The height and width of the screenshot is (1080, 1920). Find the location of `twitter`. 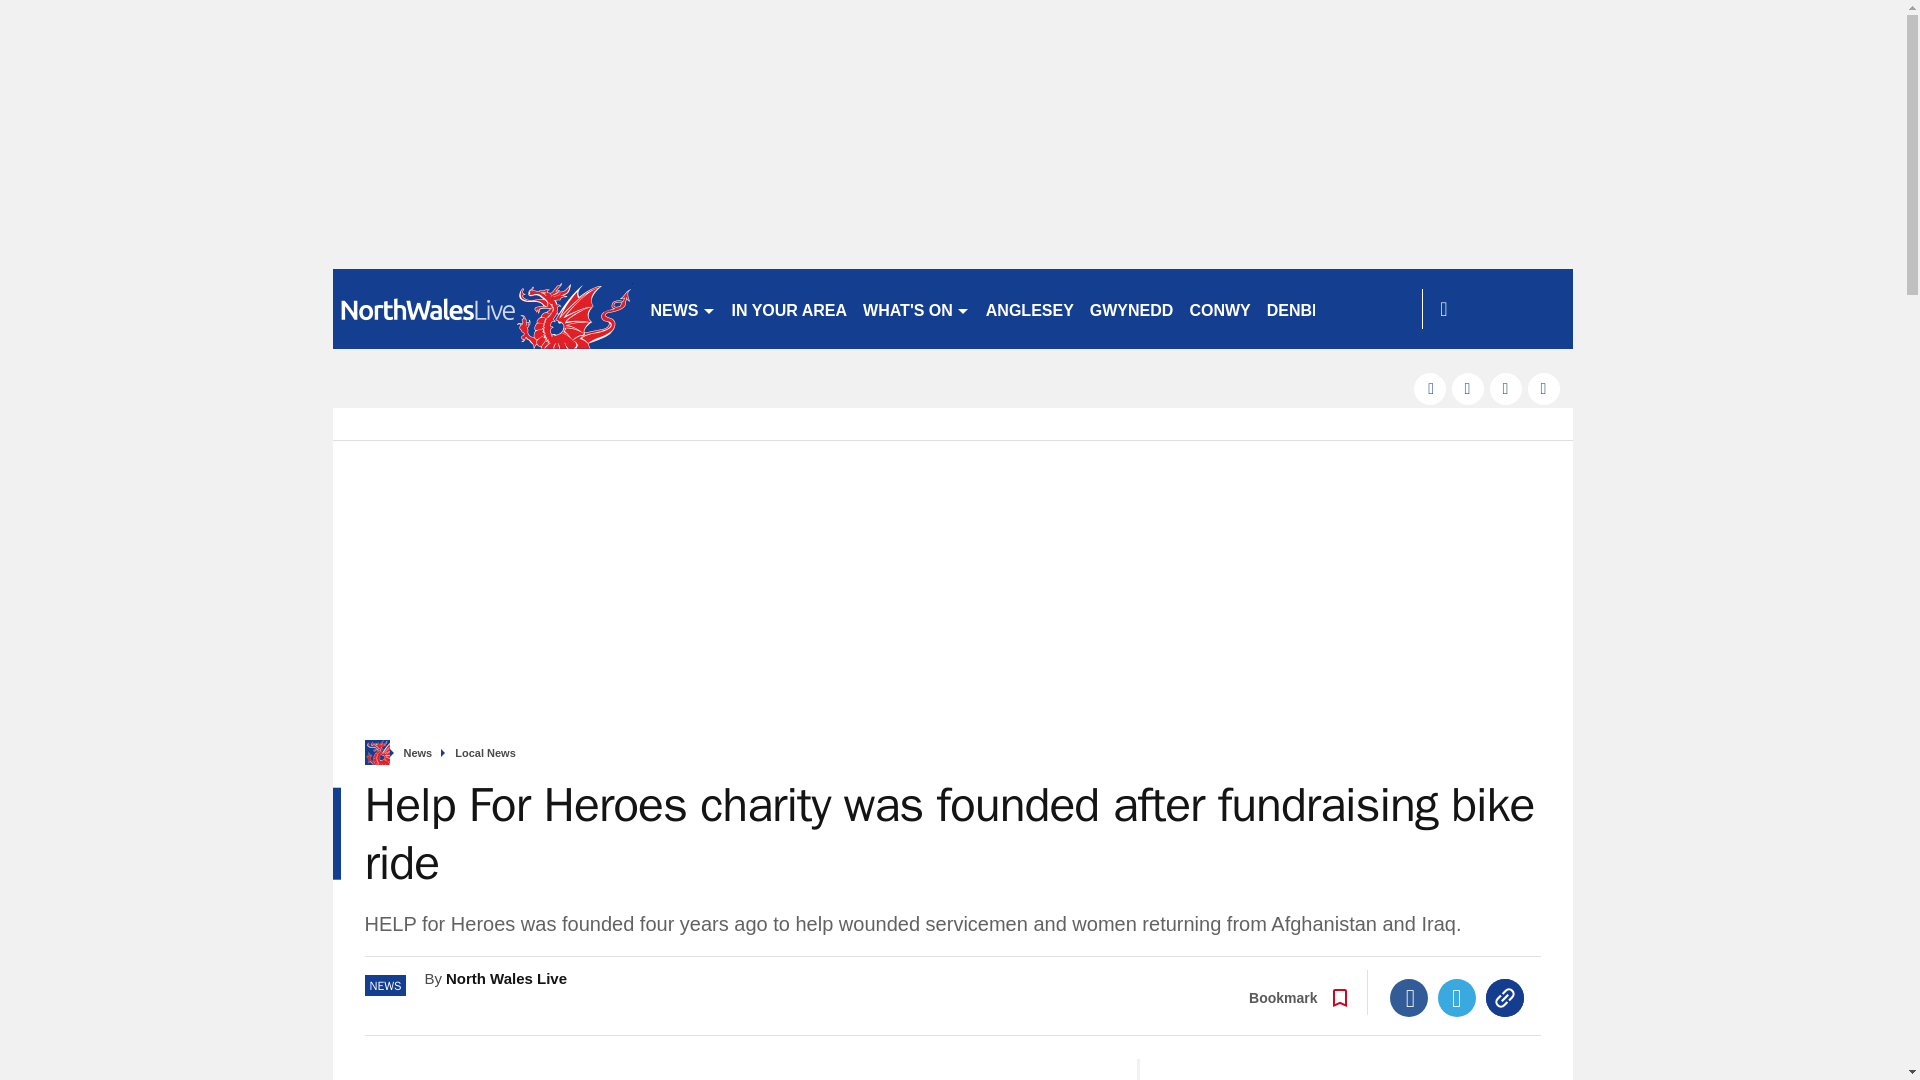

twitter is located at coordinates (1468, 388).